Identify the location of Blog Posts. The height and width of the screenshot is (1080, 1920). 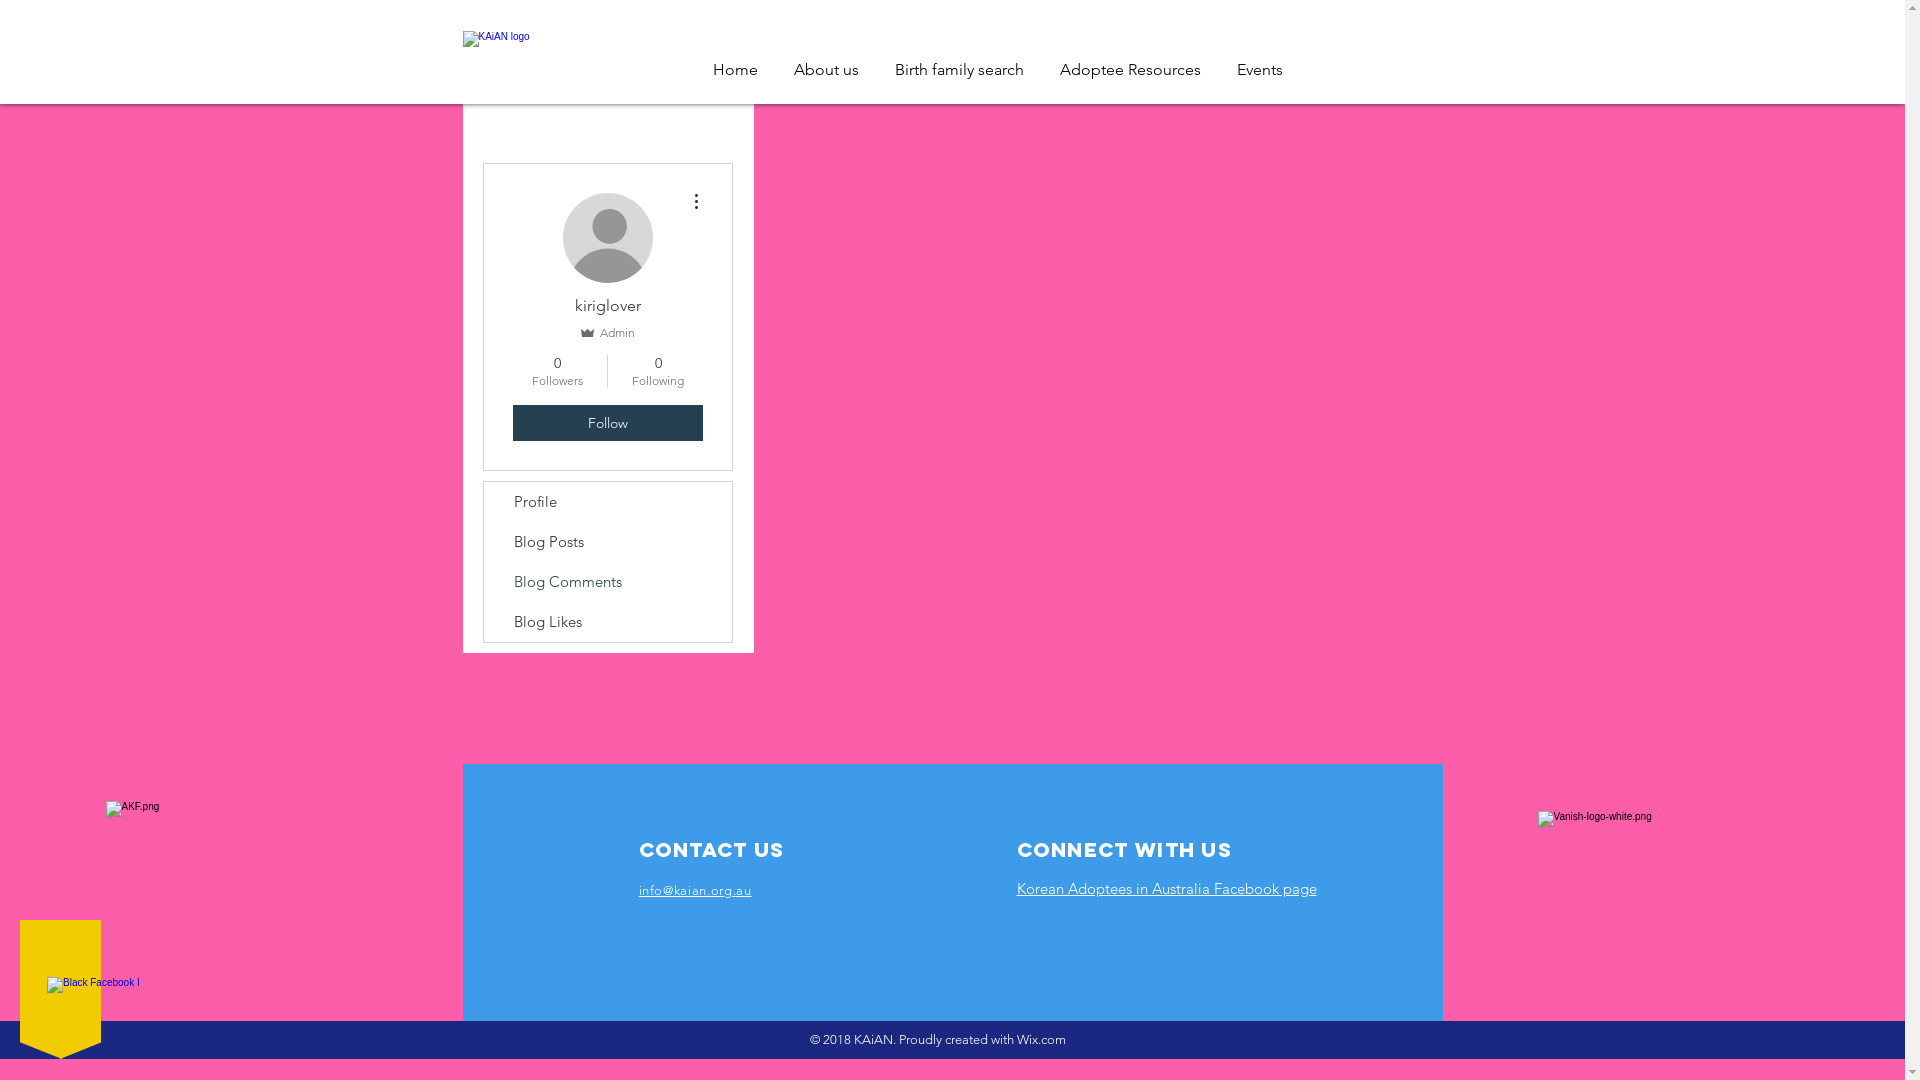
(608, 542).